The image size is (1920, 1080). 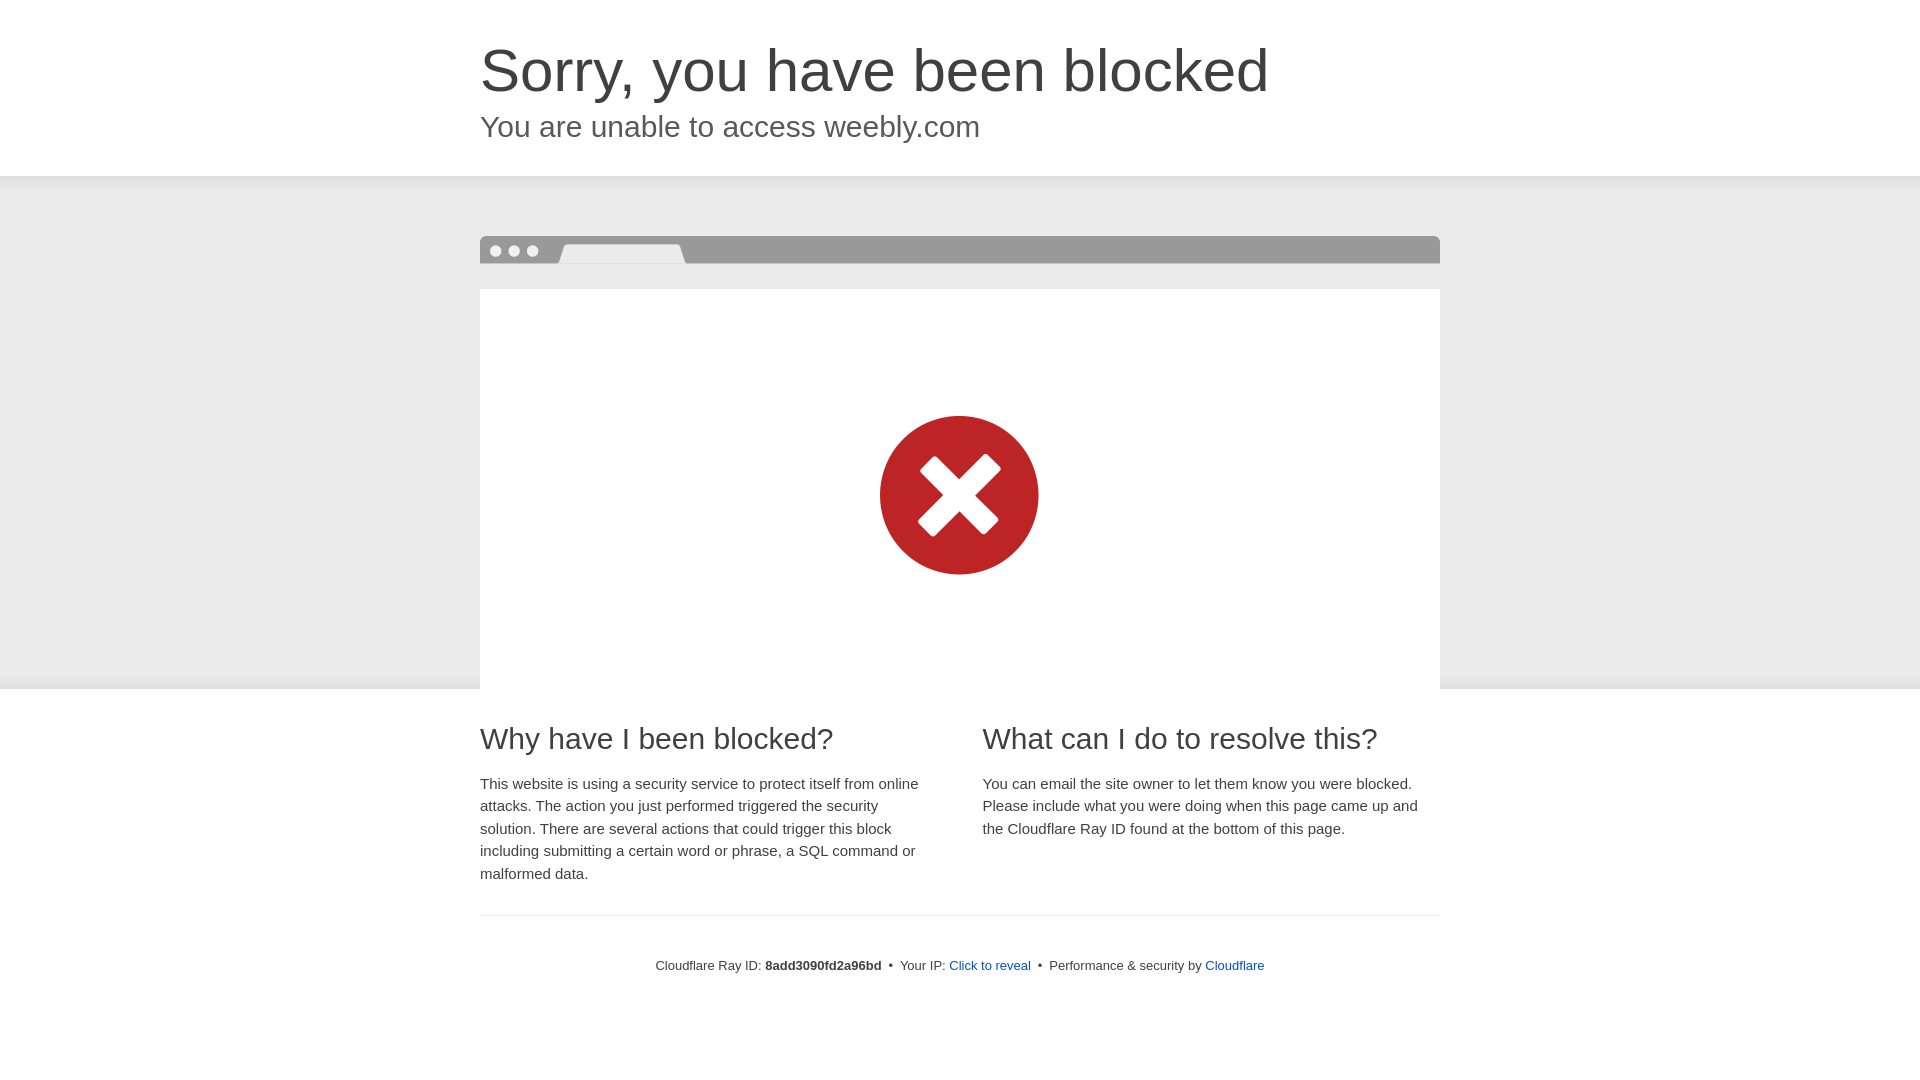 I want to click on Click to reveal, so click(x=990, y=966).